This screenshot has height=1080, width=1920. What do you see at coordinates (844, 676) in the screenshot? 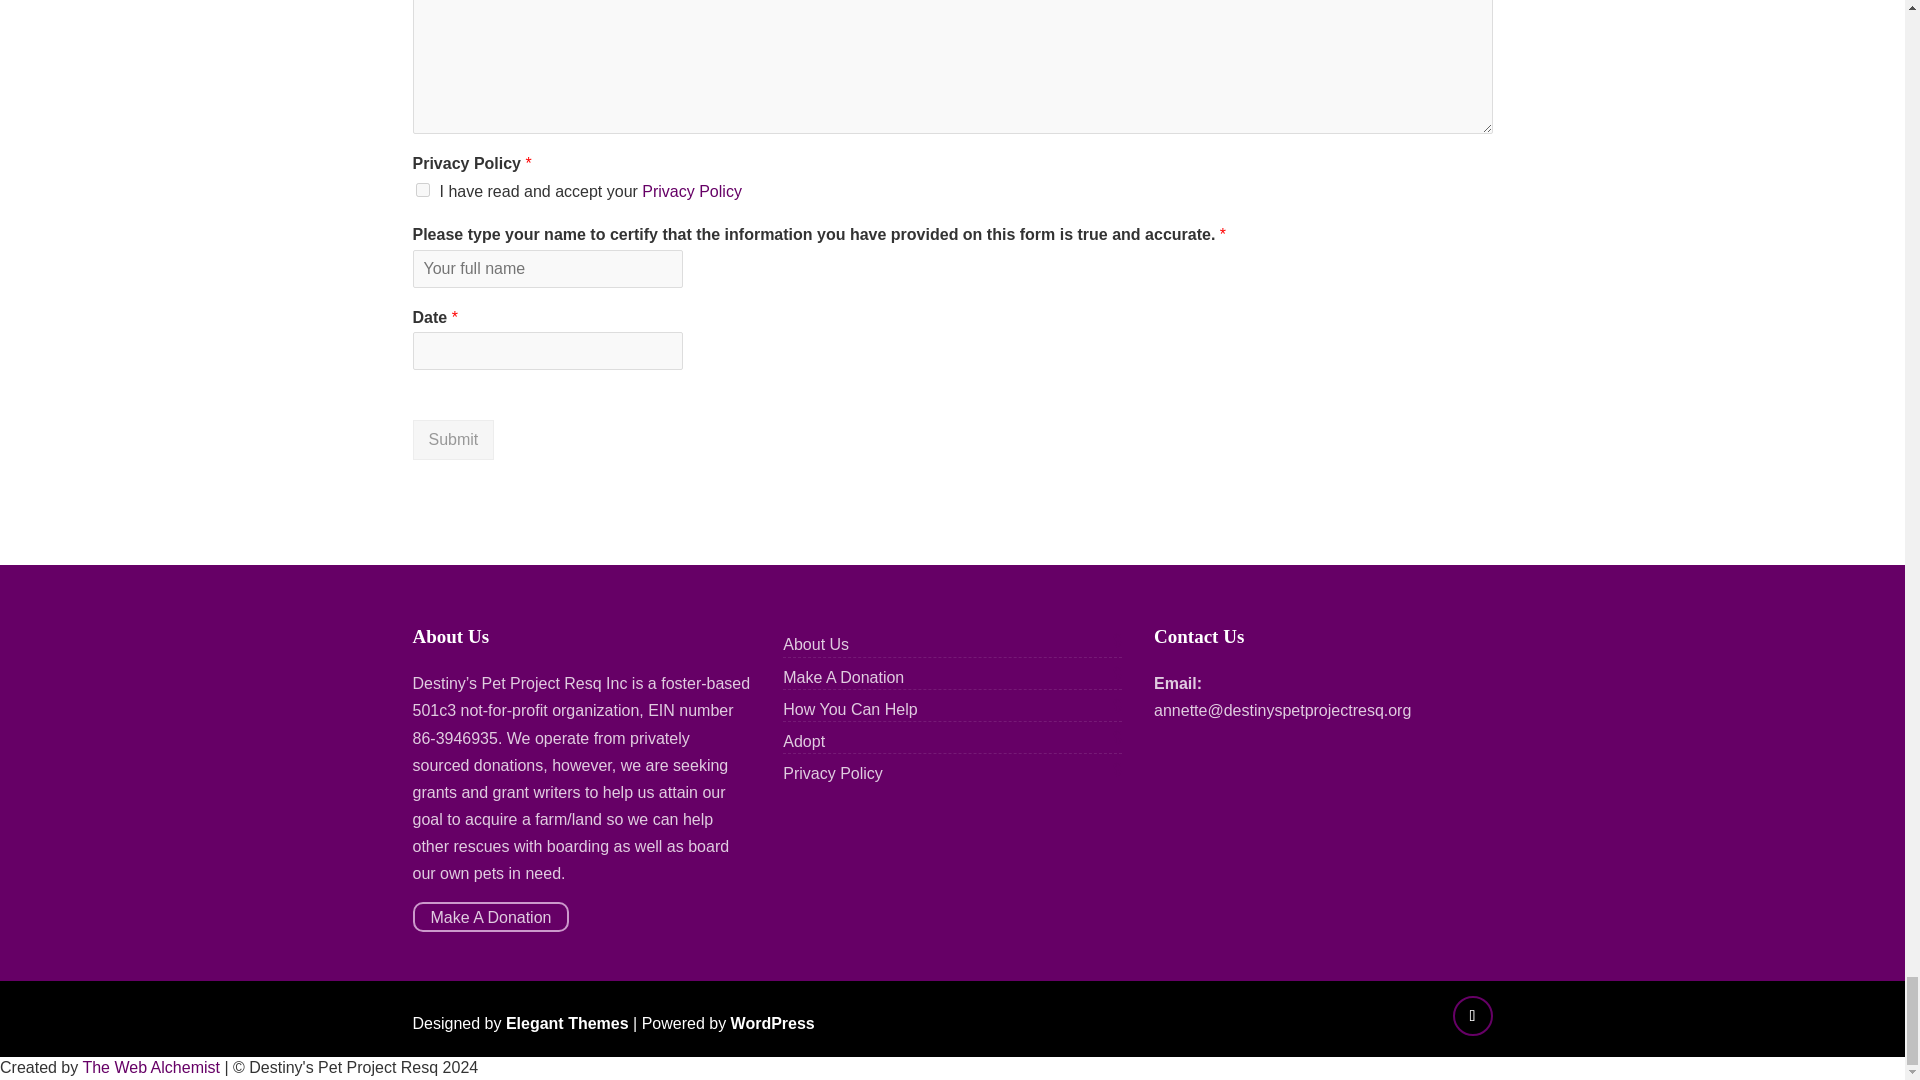
I see `Make A Donation` at bounding box center [844, 676].